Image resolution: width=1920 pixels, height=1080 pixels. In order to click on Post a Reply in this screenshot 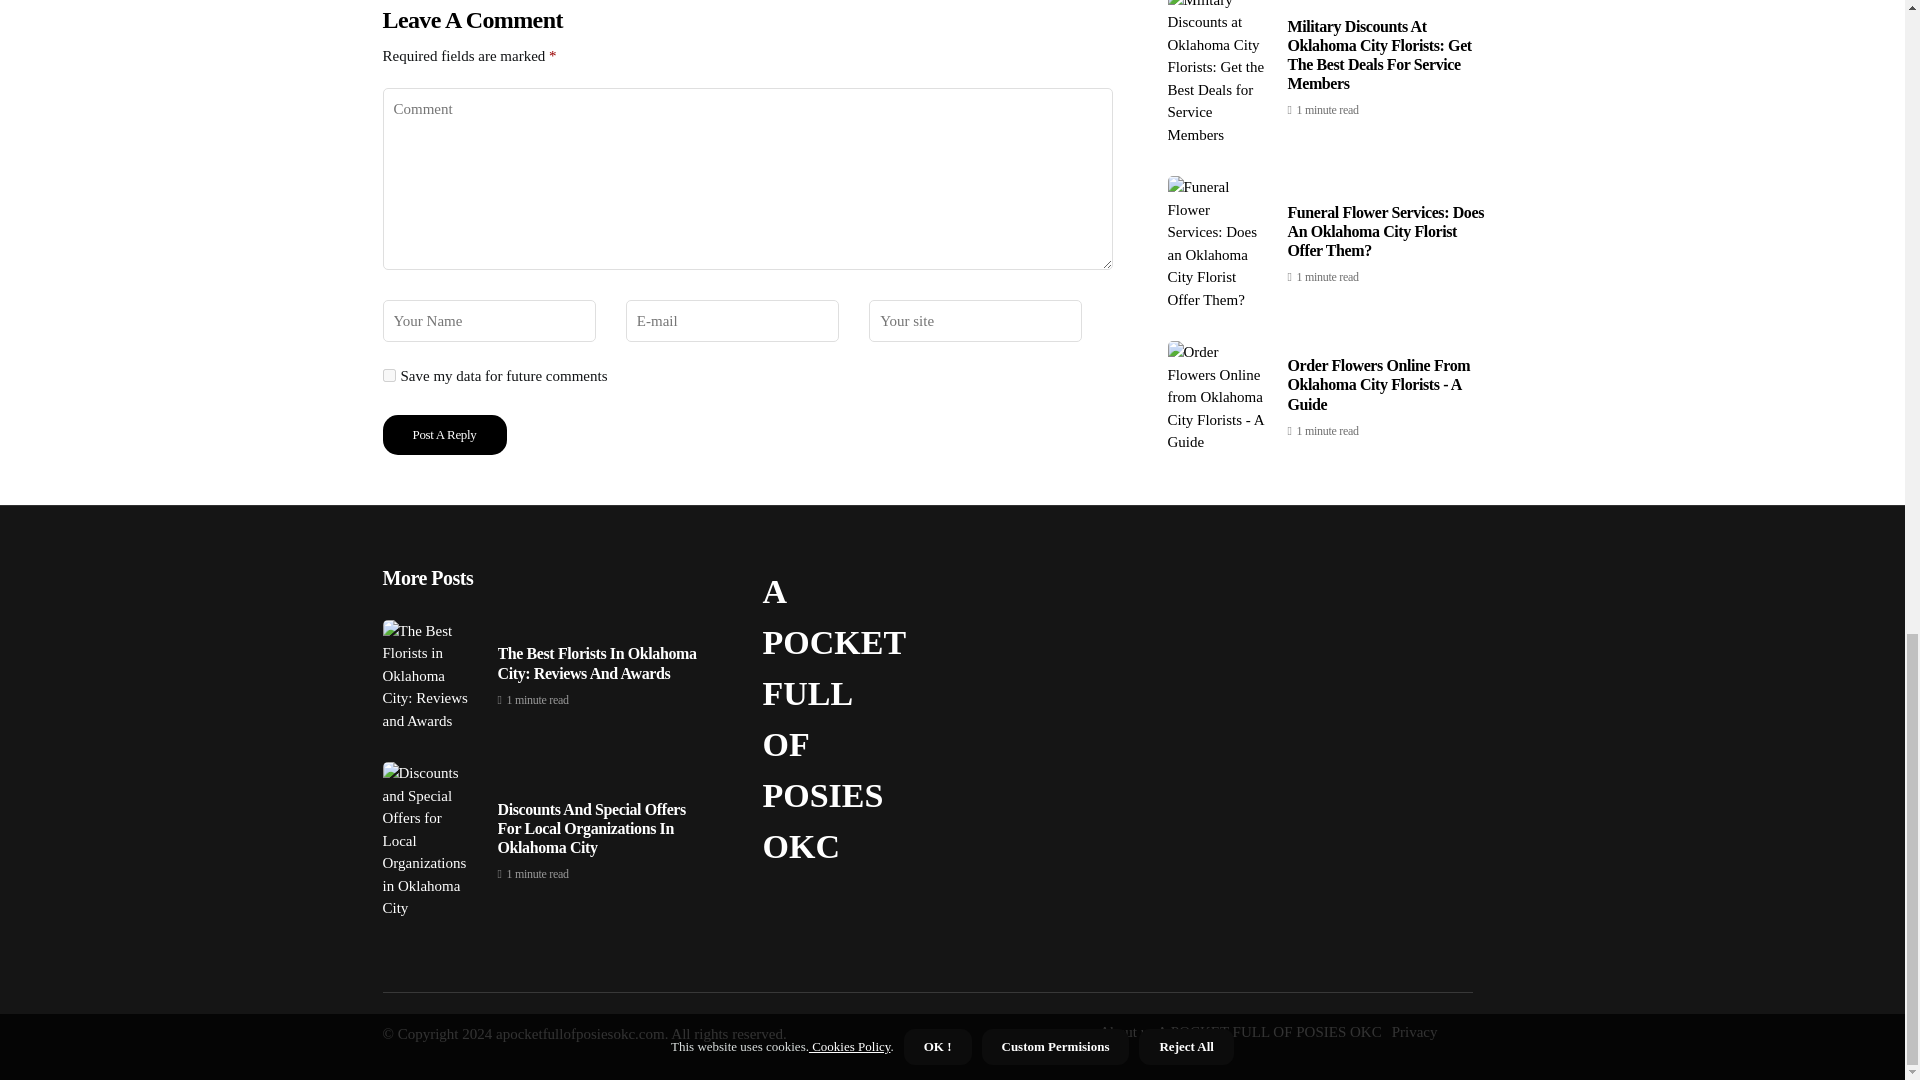, I will do `click(444, 434)`.